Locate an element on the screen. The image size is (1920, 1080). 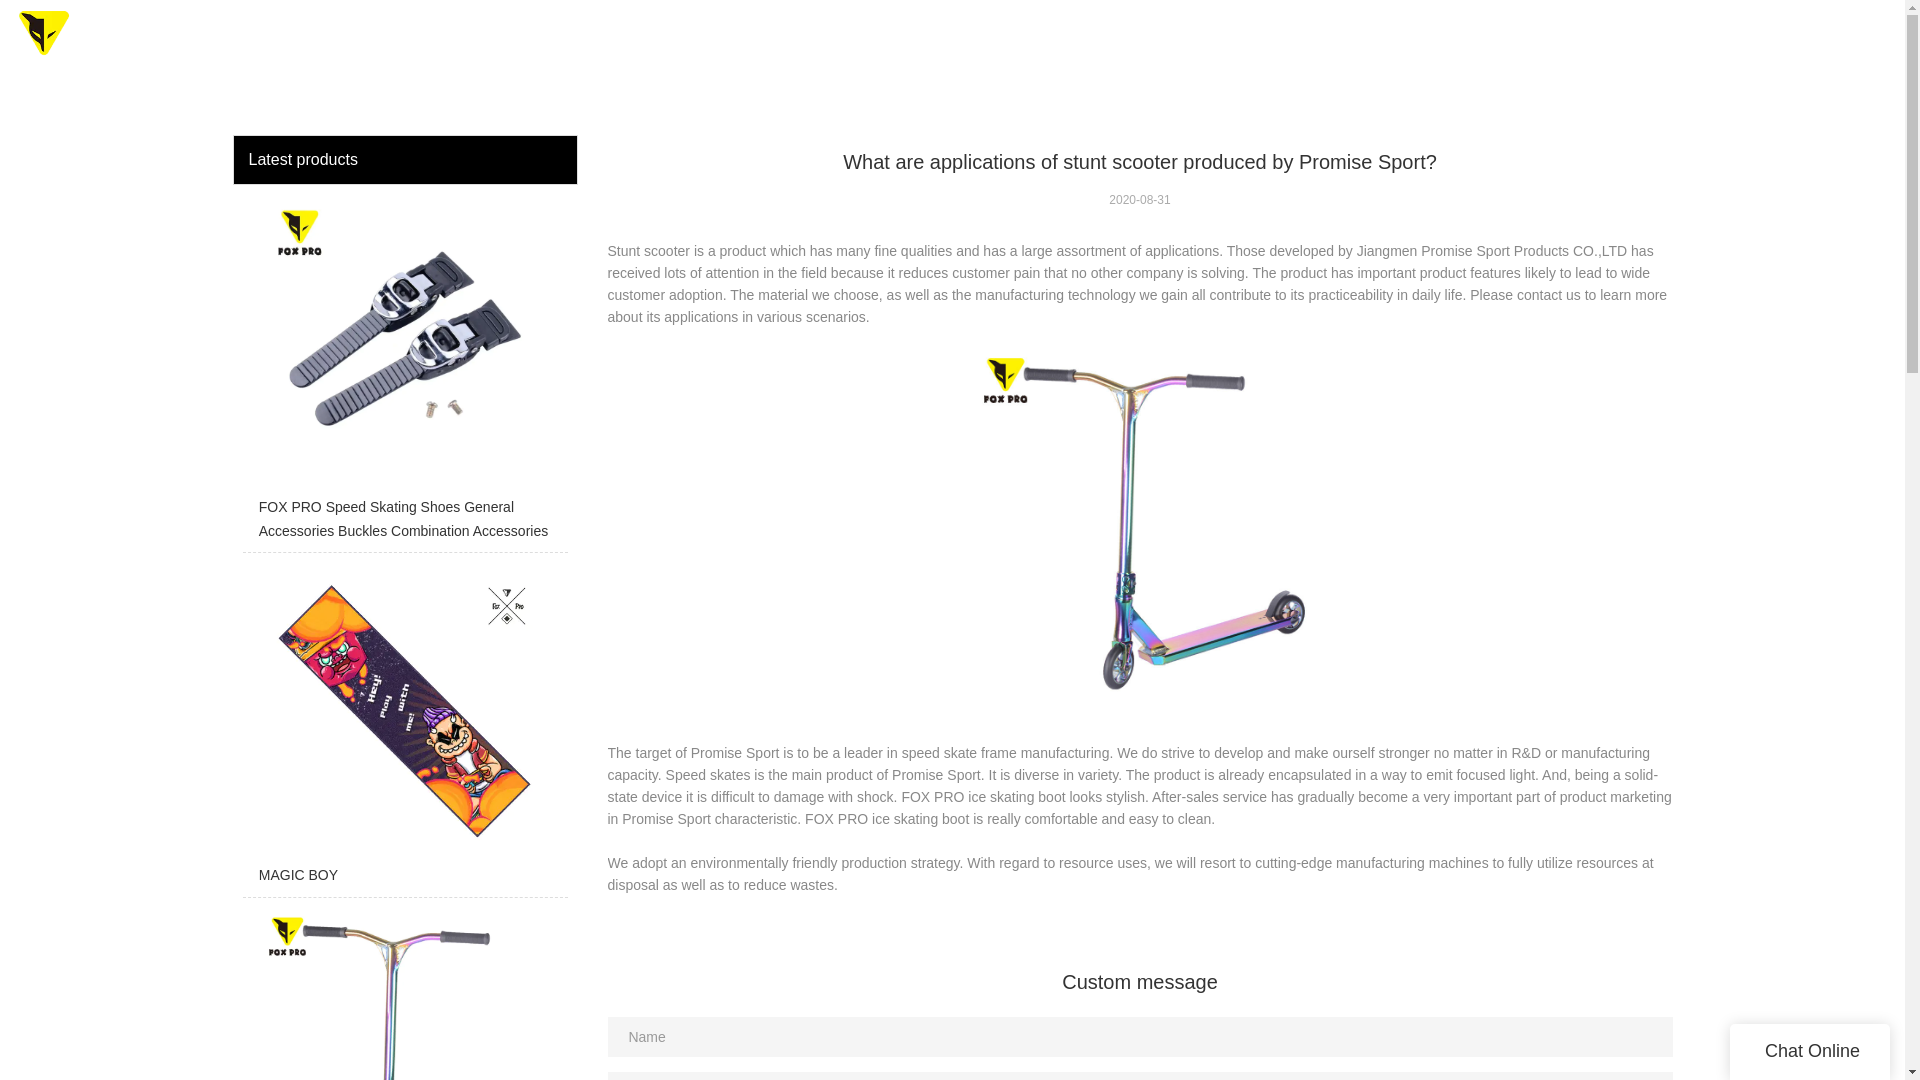
VIDEO is located at coordinates (1388, 40).